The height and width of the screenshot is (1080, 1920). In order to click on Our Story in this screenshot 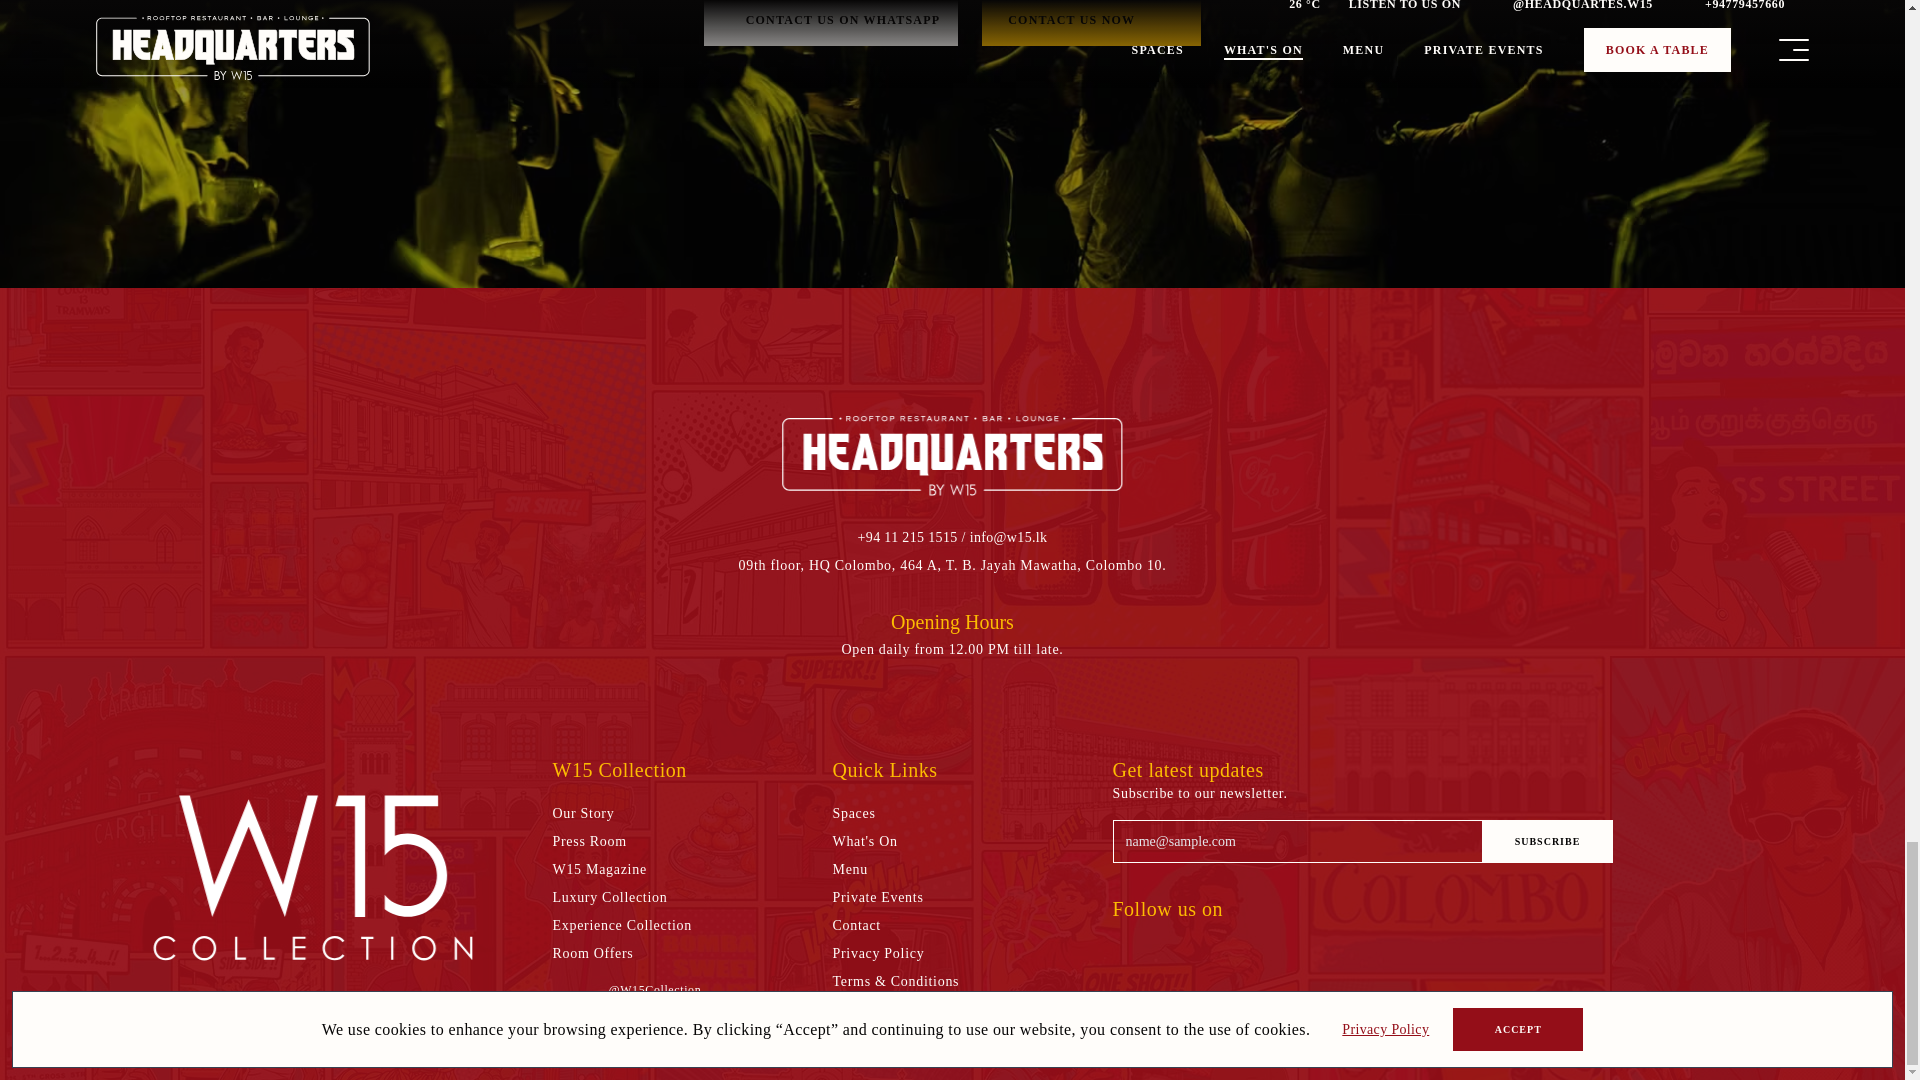, I will do `click(583, 814)`.